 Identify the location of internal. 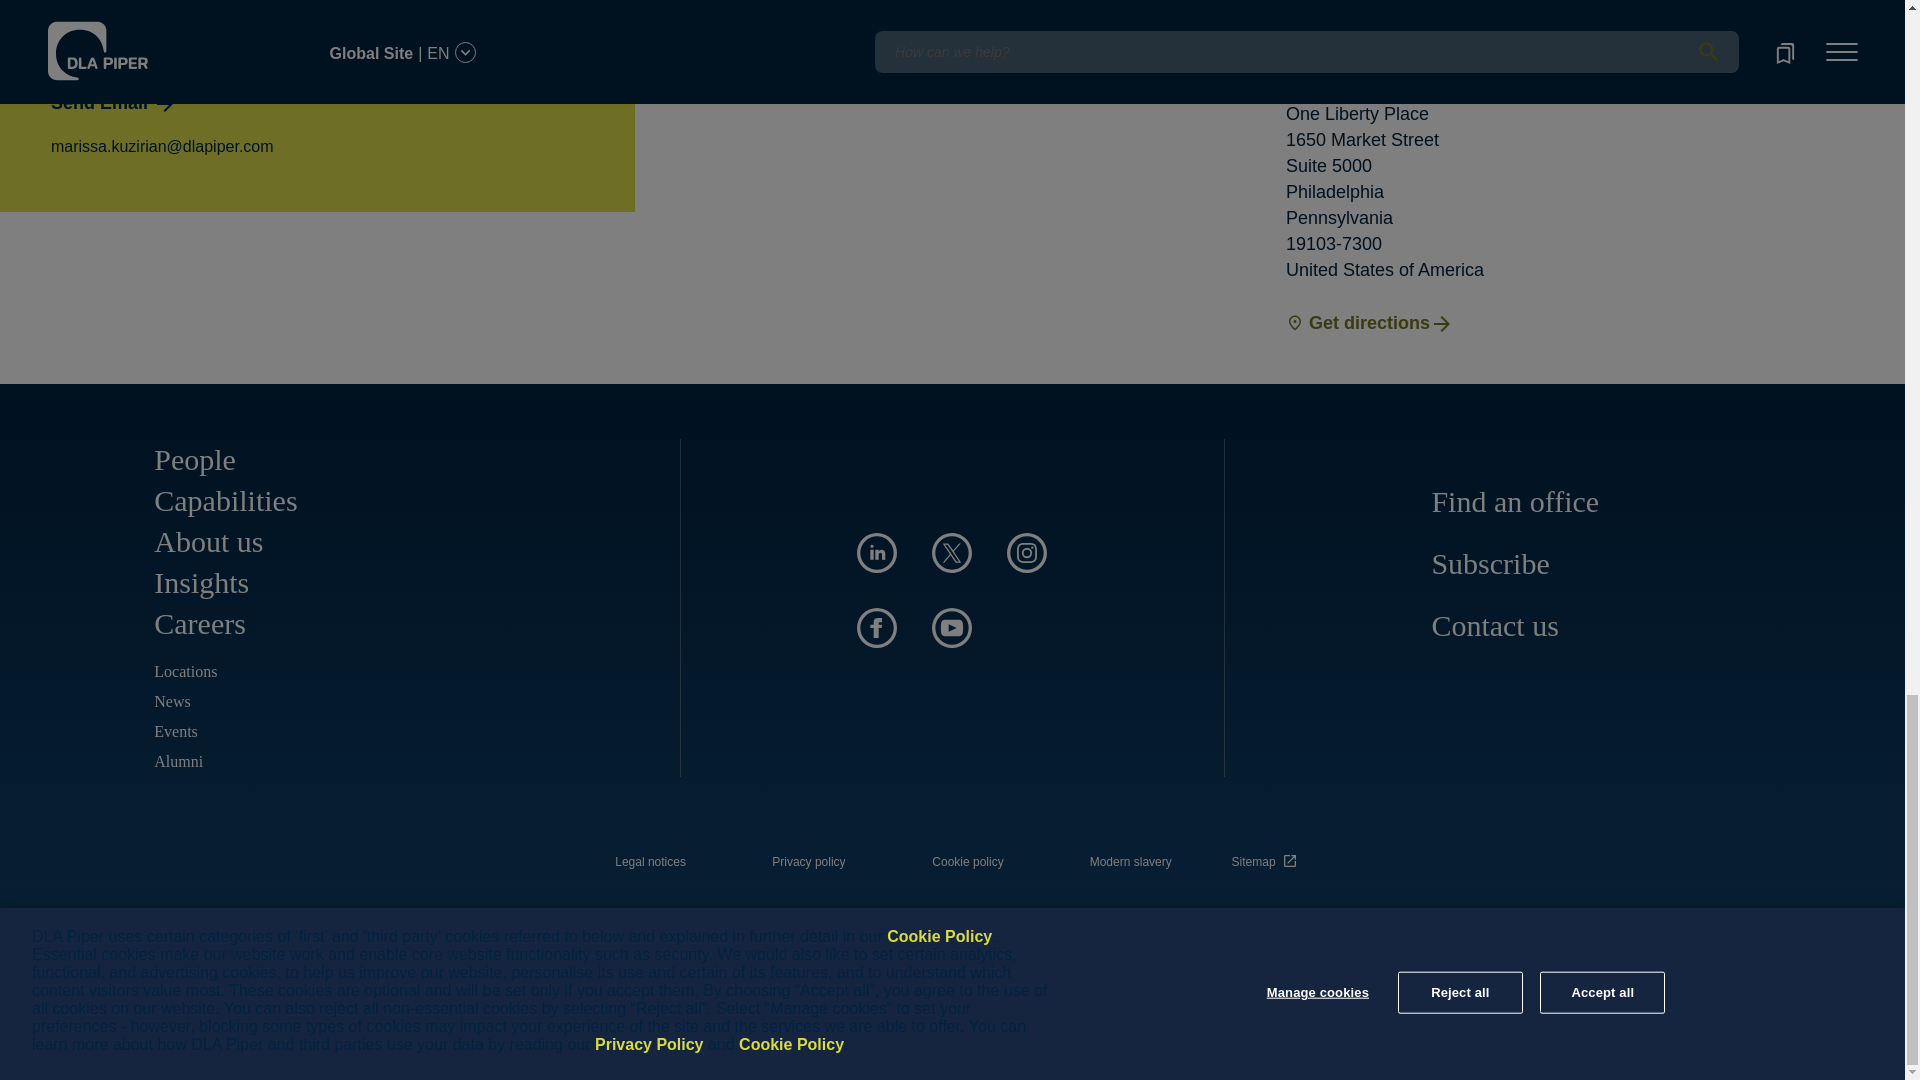
(808, 862).